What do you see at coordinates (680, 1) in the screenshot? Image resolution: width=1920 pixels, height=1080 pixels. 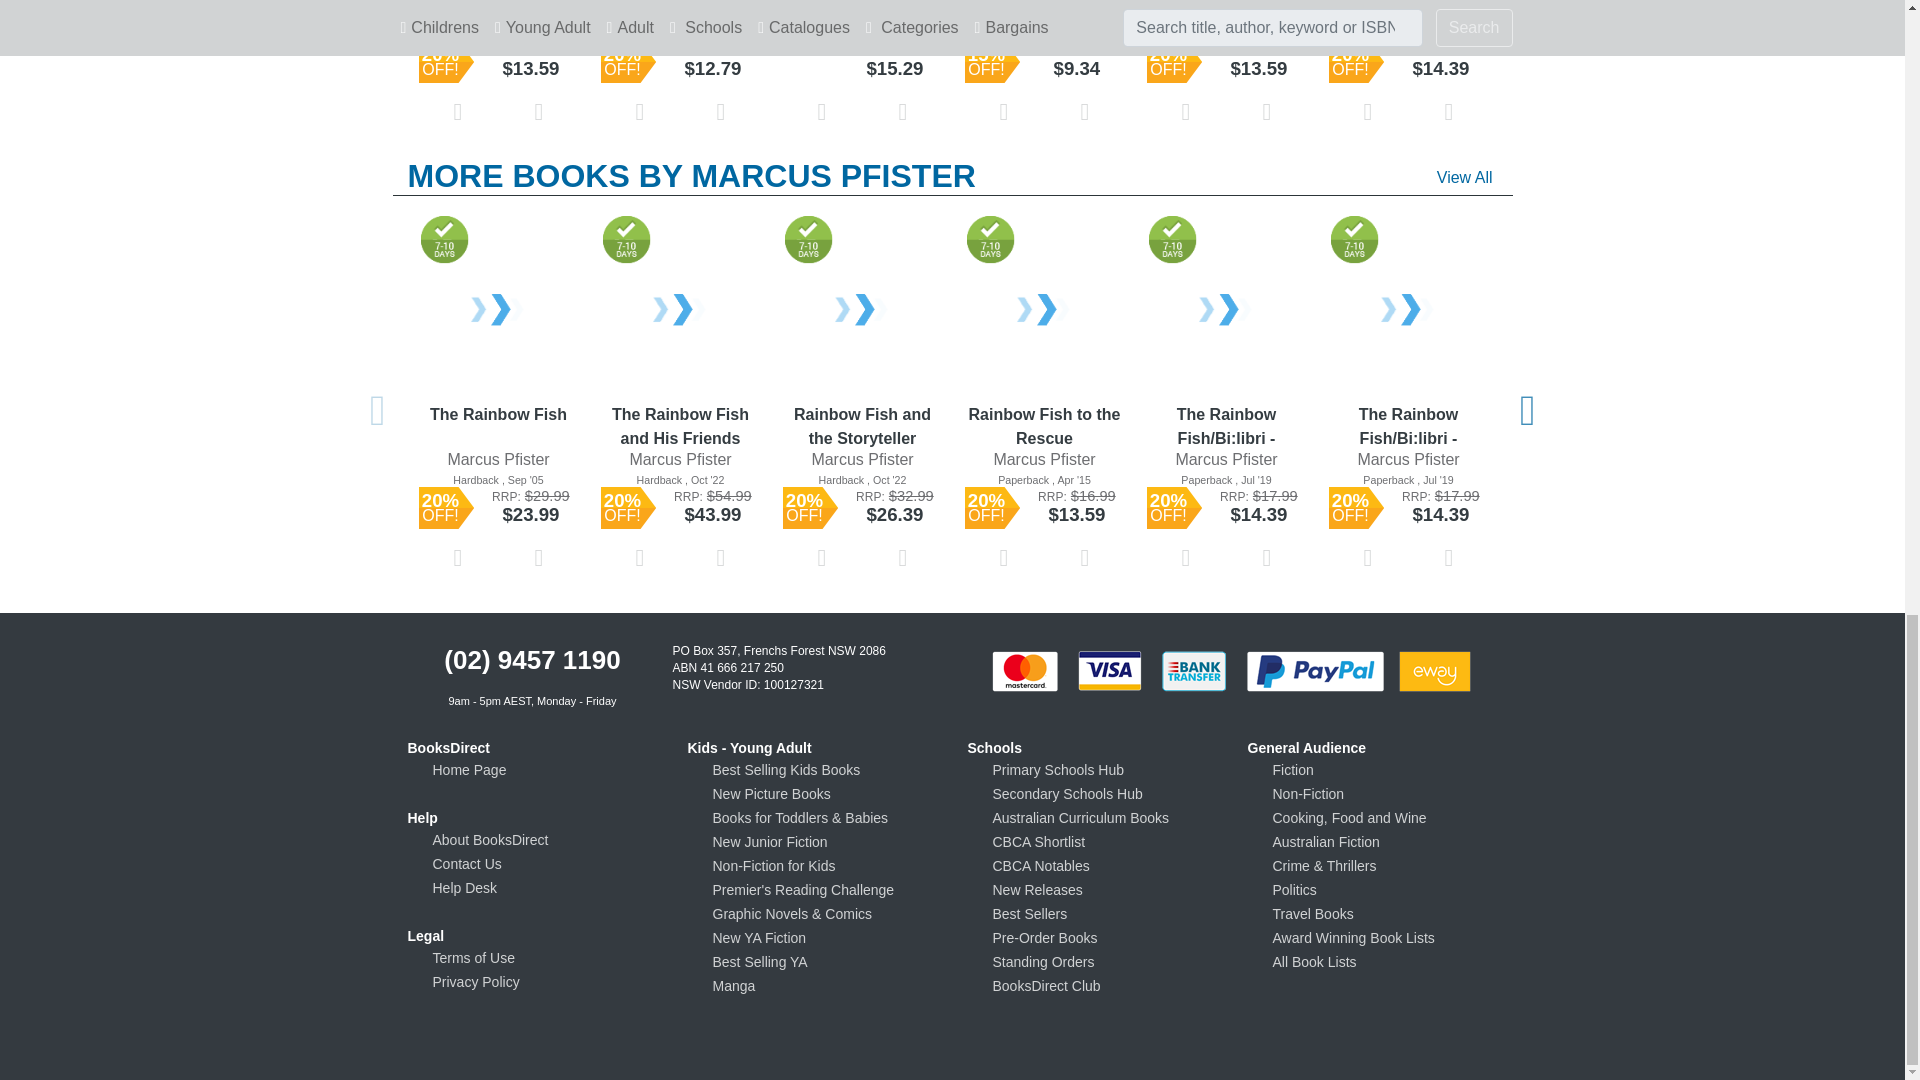 I see `There's A House Inside My Mummy Board Book` at bounding box center [680, 1].